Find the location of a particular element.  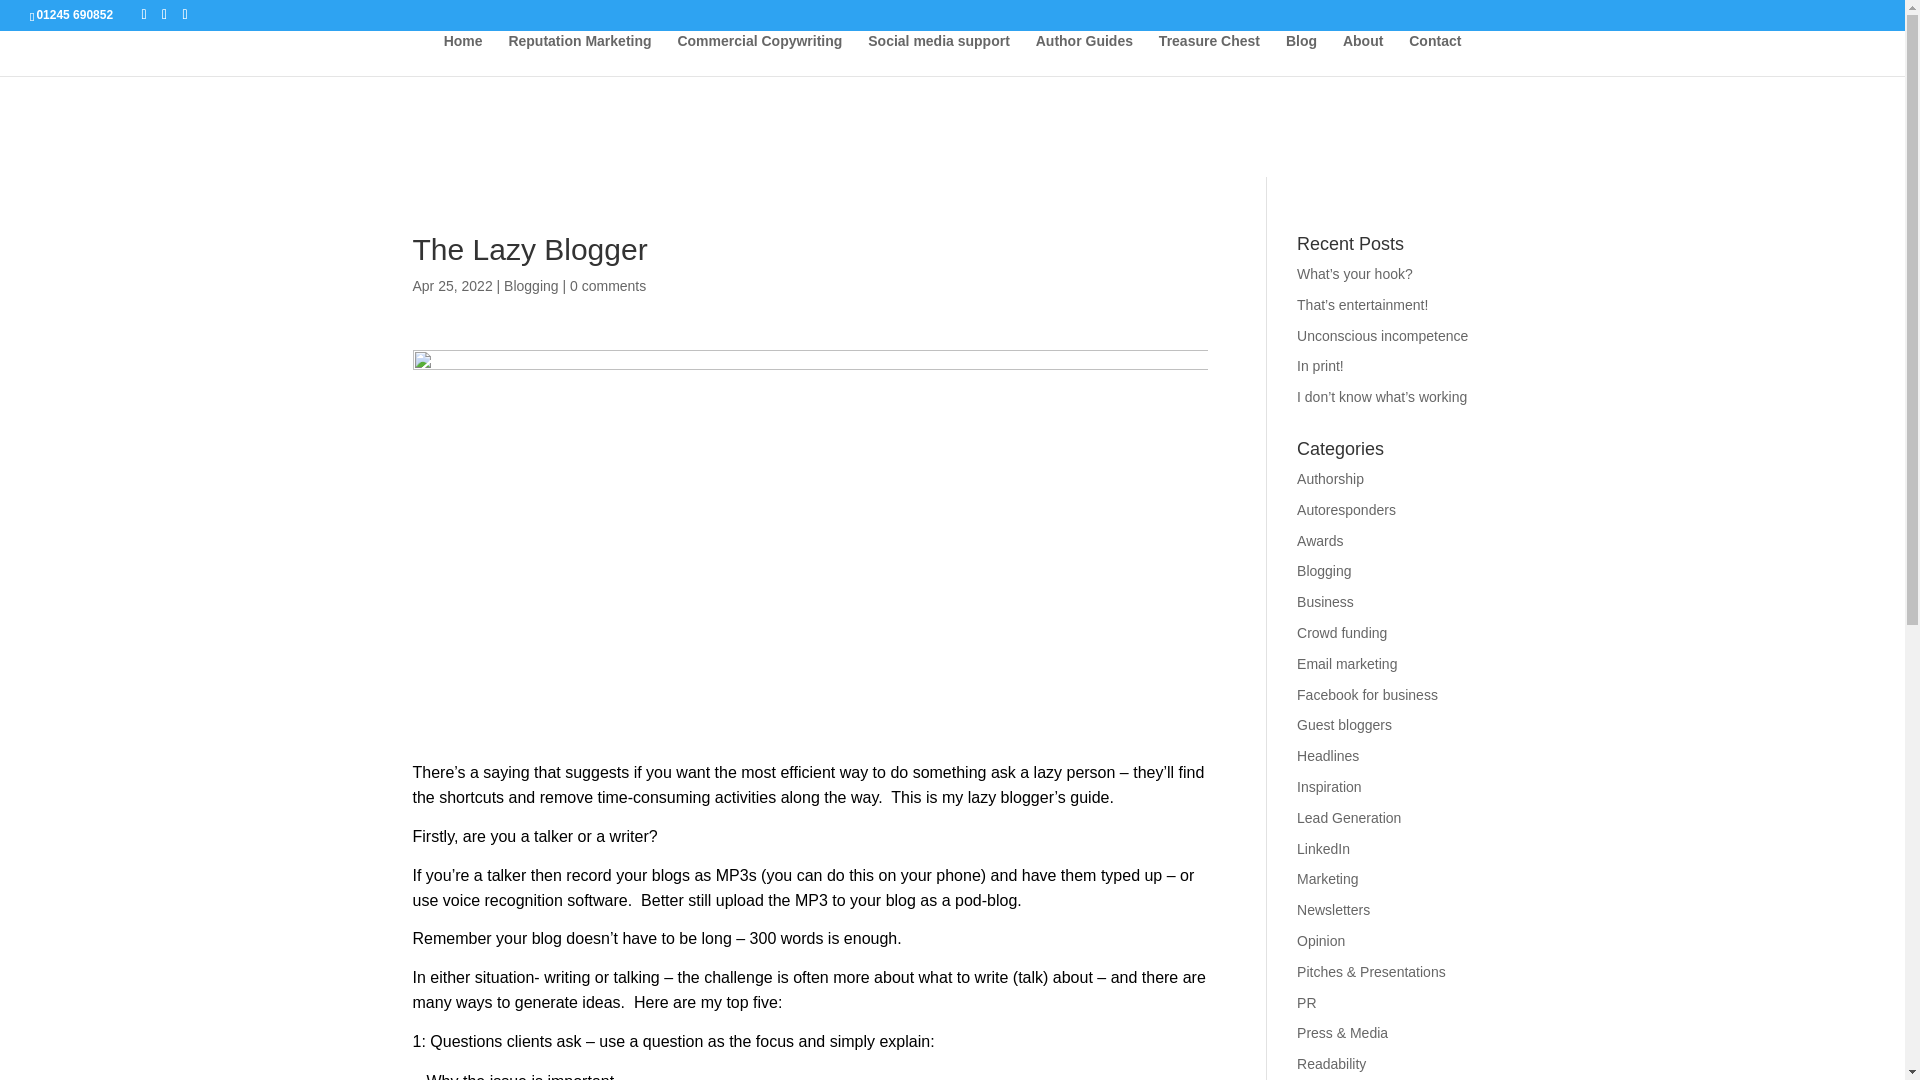

Awards is located at coordinates (1320, 540).